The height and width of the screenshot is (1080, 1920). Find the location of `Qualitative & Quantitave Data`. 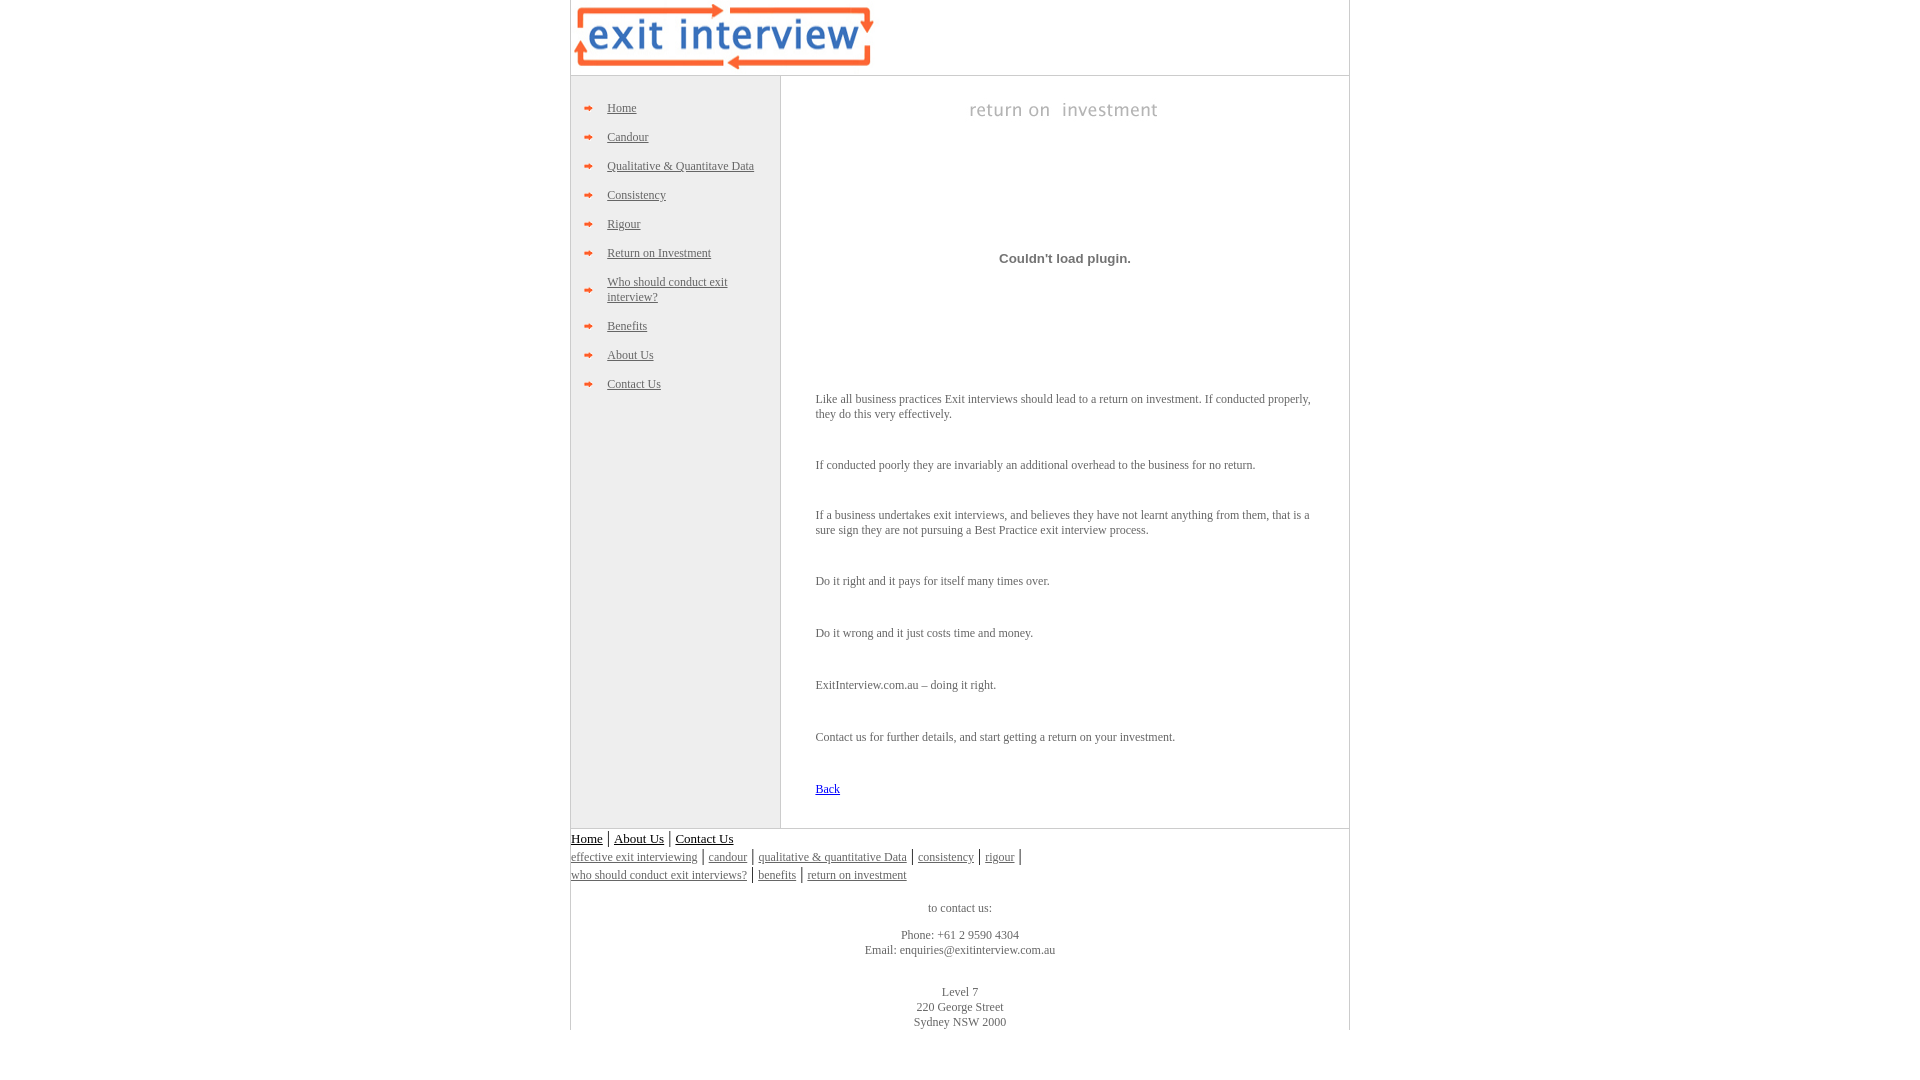

Qualitative & Quantitave Data is located at coordinates (680, 166).